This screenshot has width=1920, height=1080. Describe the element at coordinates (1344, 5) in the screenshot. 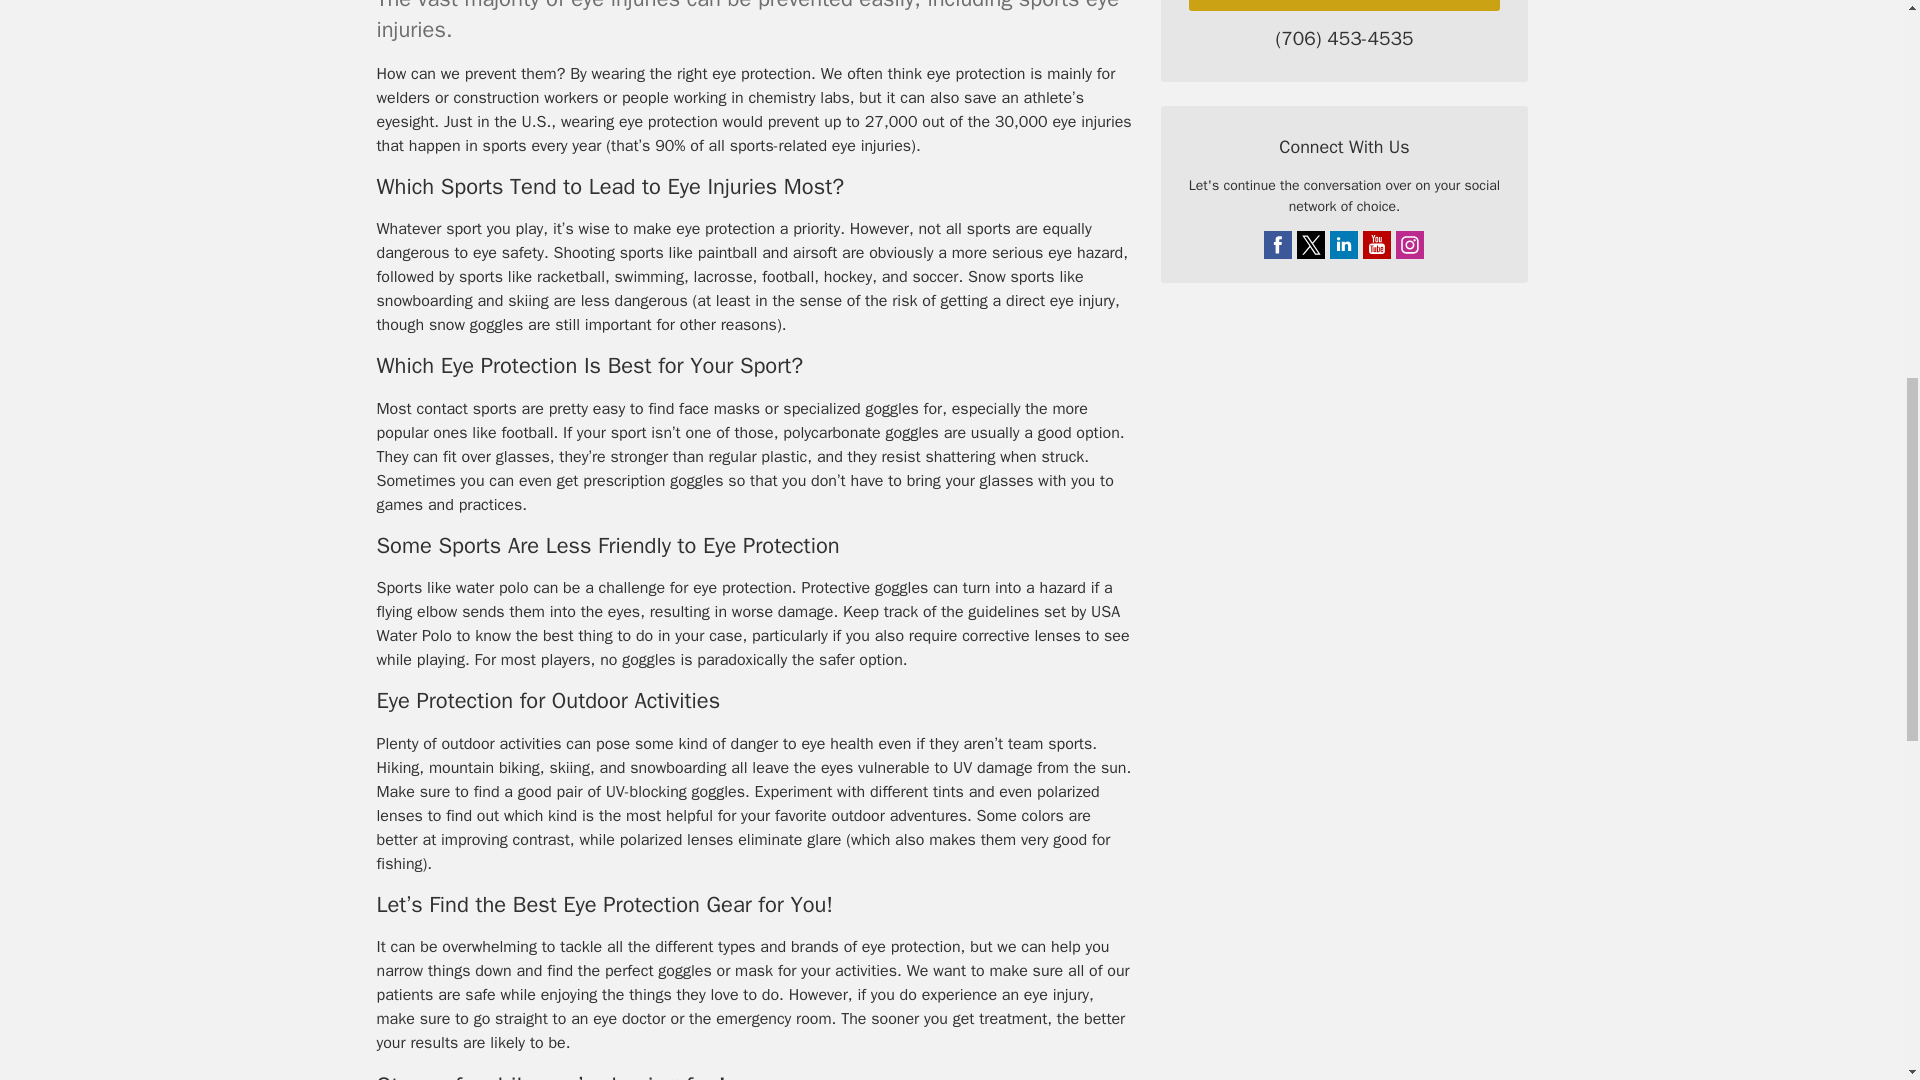

I see `Schedule Now` at that location.